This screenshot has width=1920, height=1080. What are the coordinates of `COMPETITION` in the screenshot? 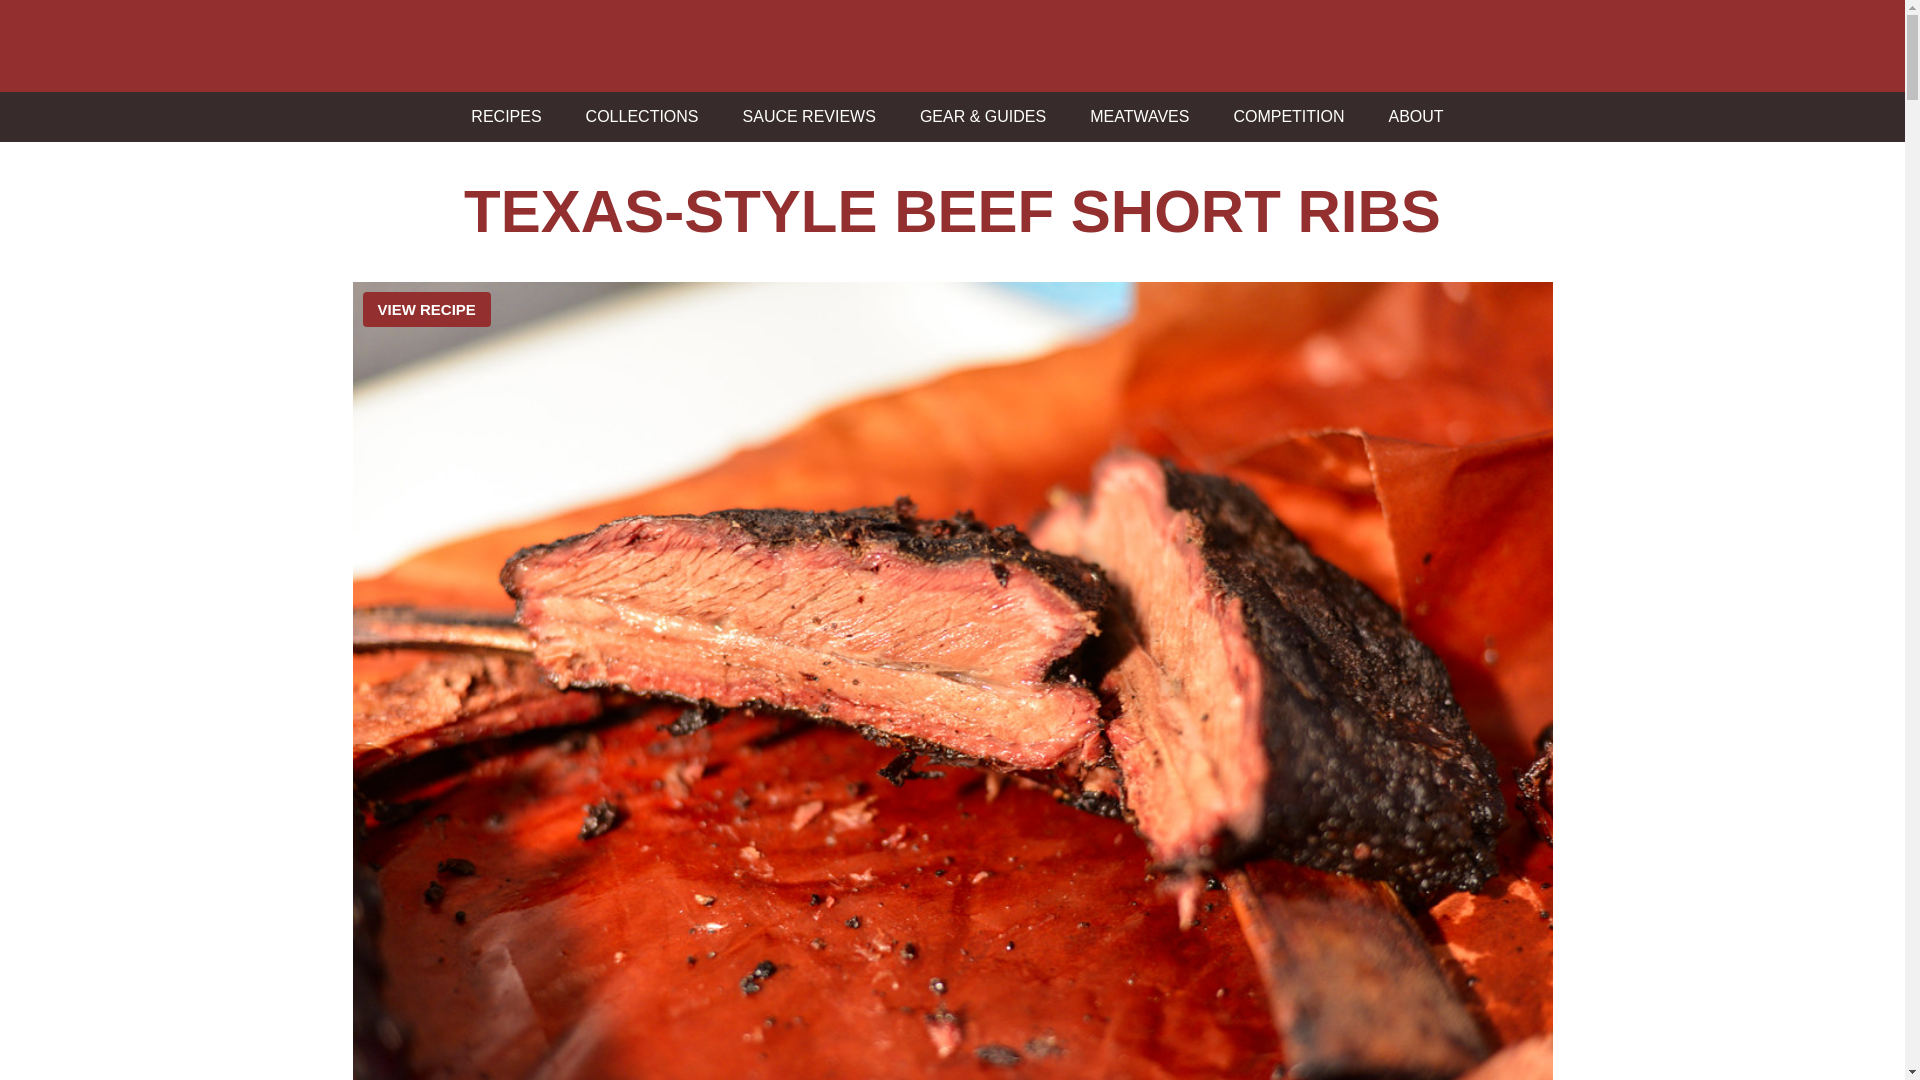 It's located at (1283, 116).